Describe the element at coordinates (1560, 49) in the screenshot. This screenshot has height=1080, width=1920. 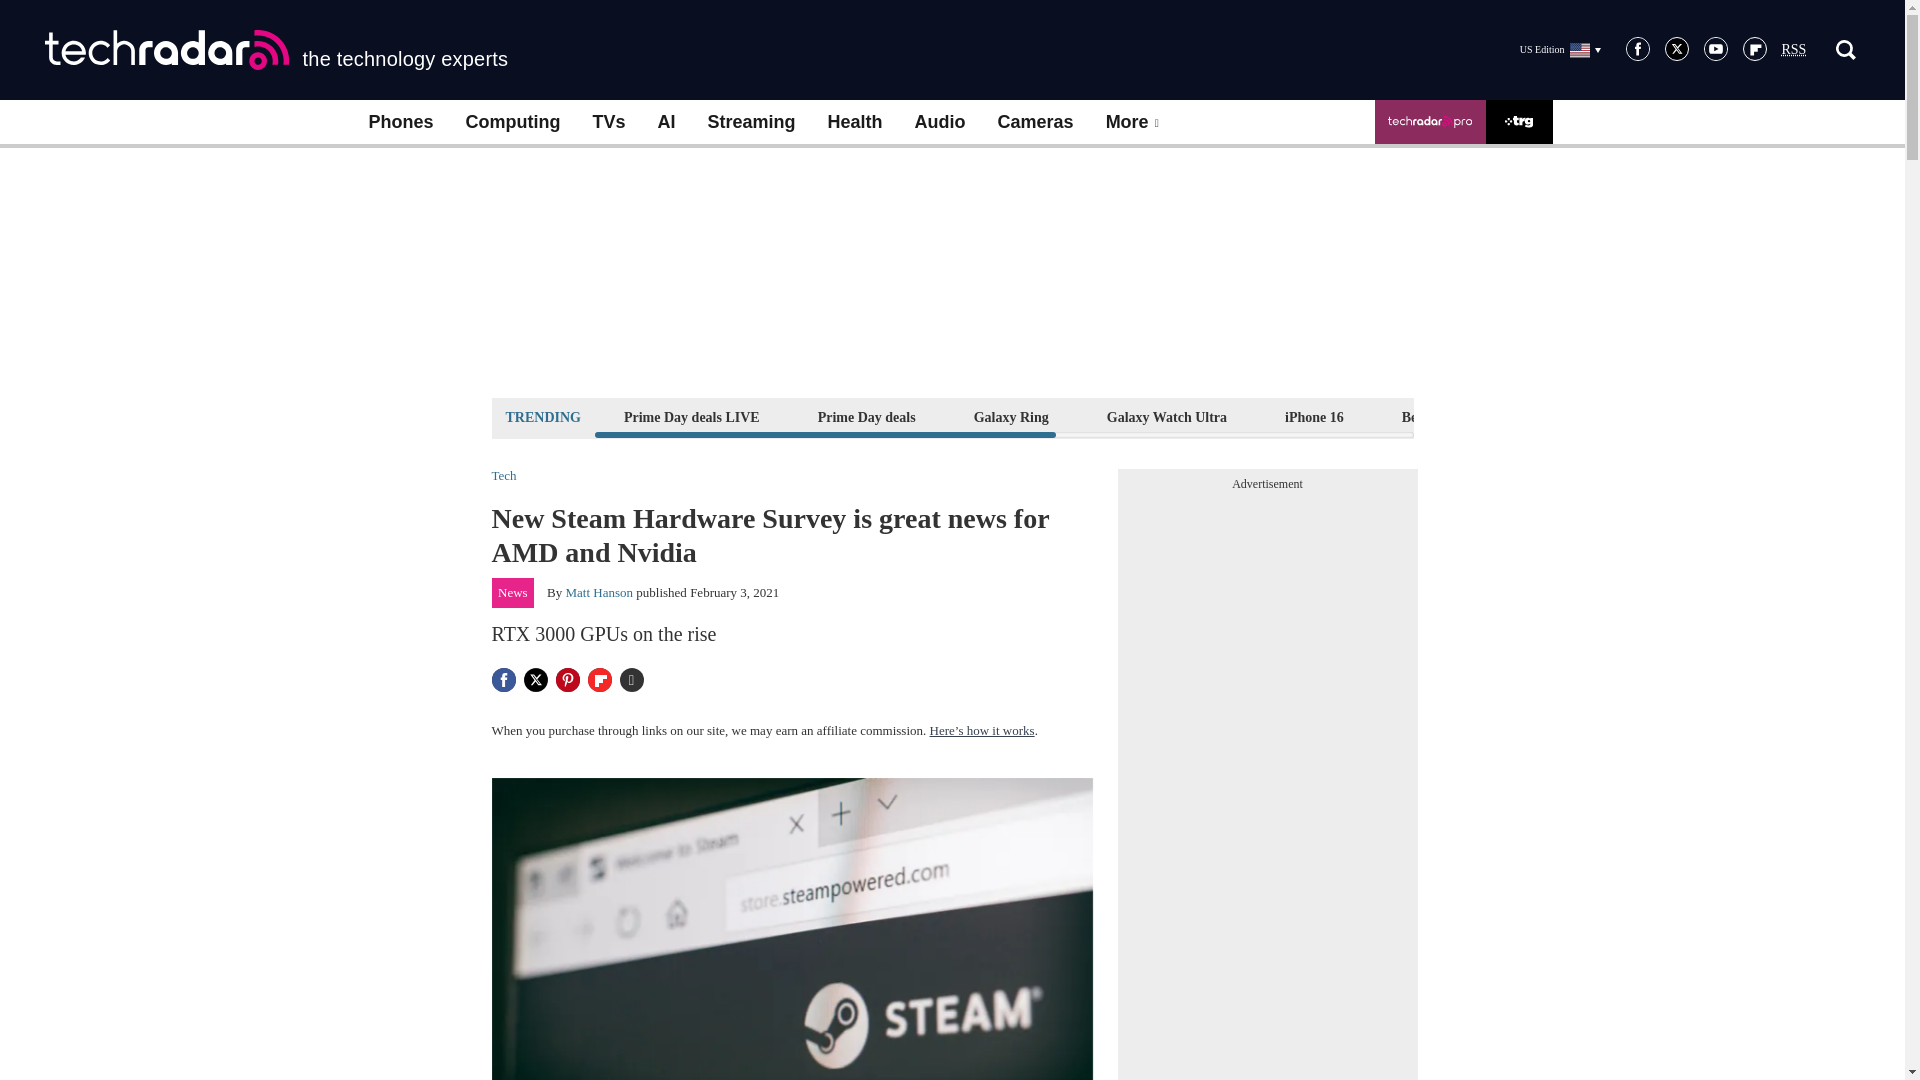
I see `US Edition` at that location.